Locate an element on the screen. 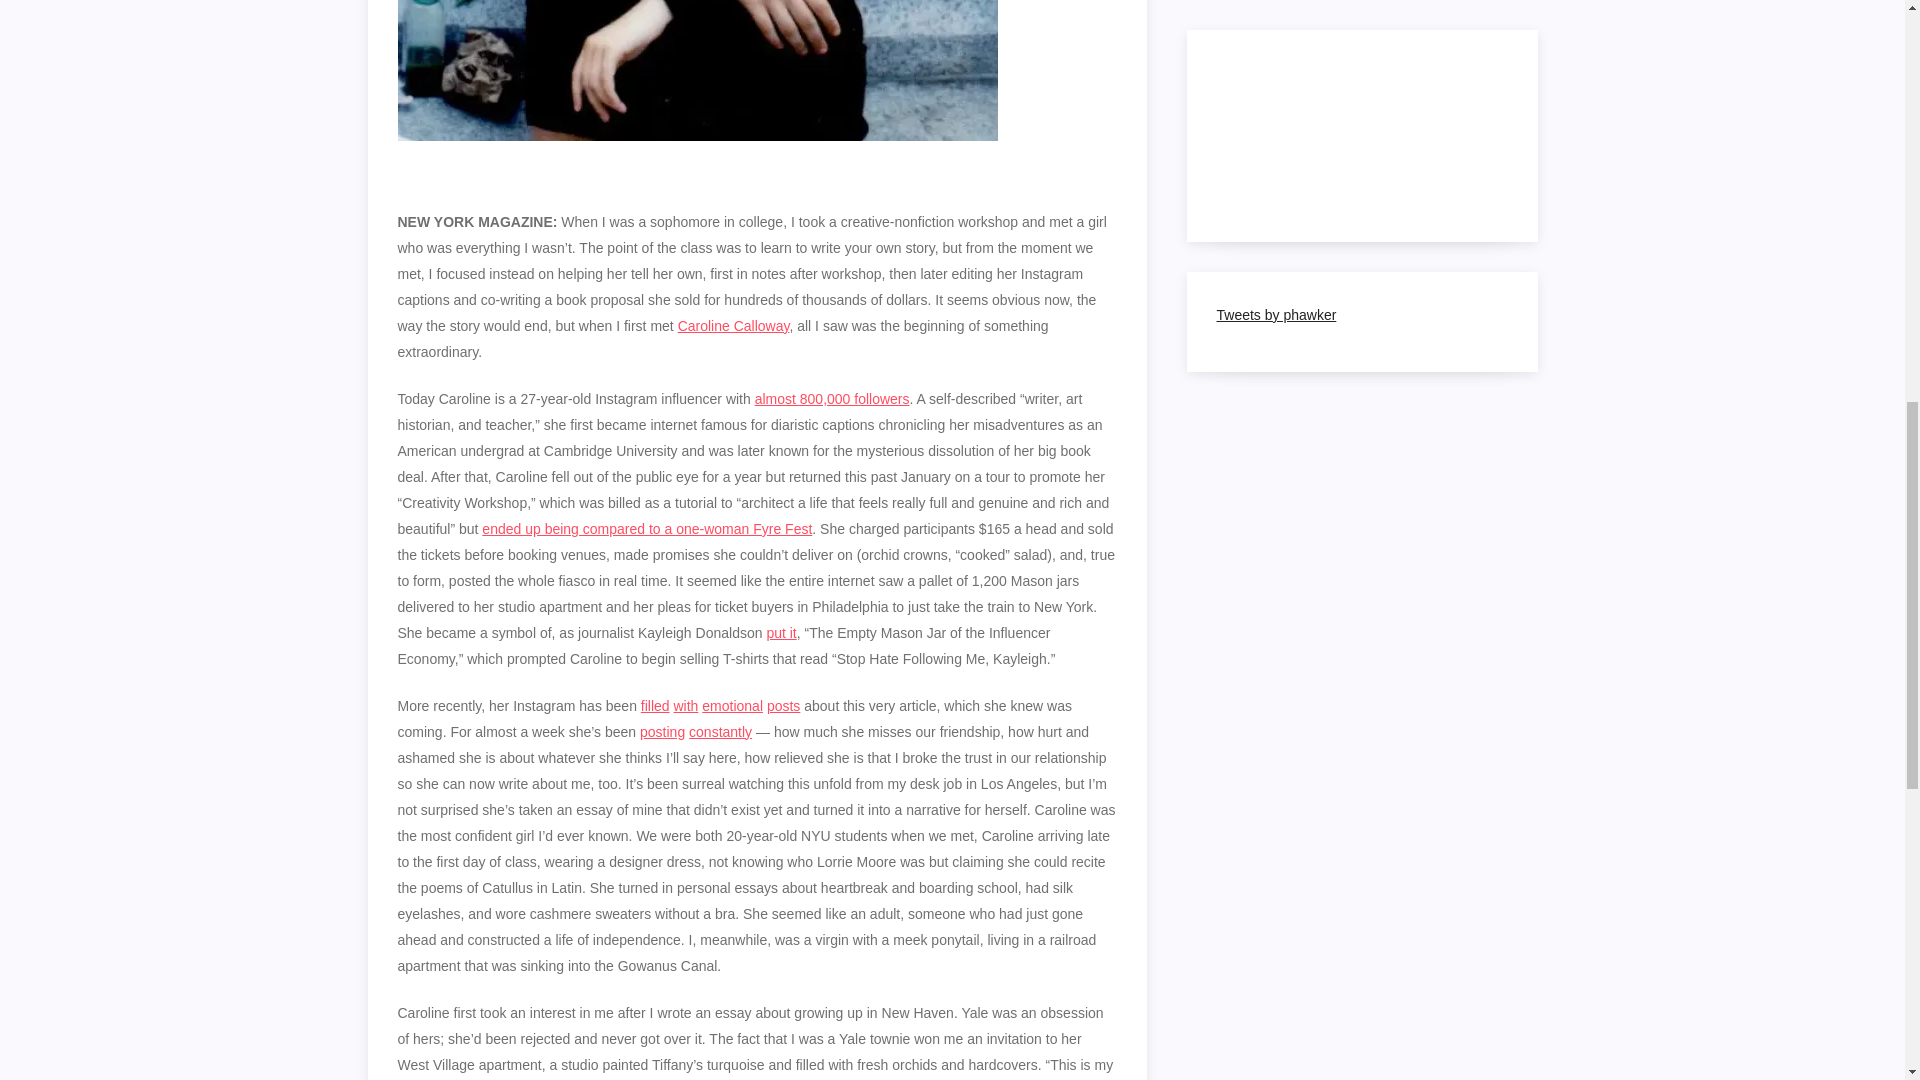 The height and width of the screenshot is (1080, 1920). almost 800,000 followers is located at coordinates (832, 398).